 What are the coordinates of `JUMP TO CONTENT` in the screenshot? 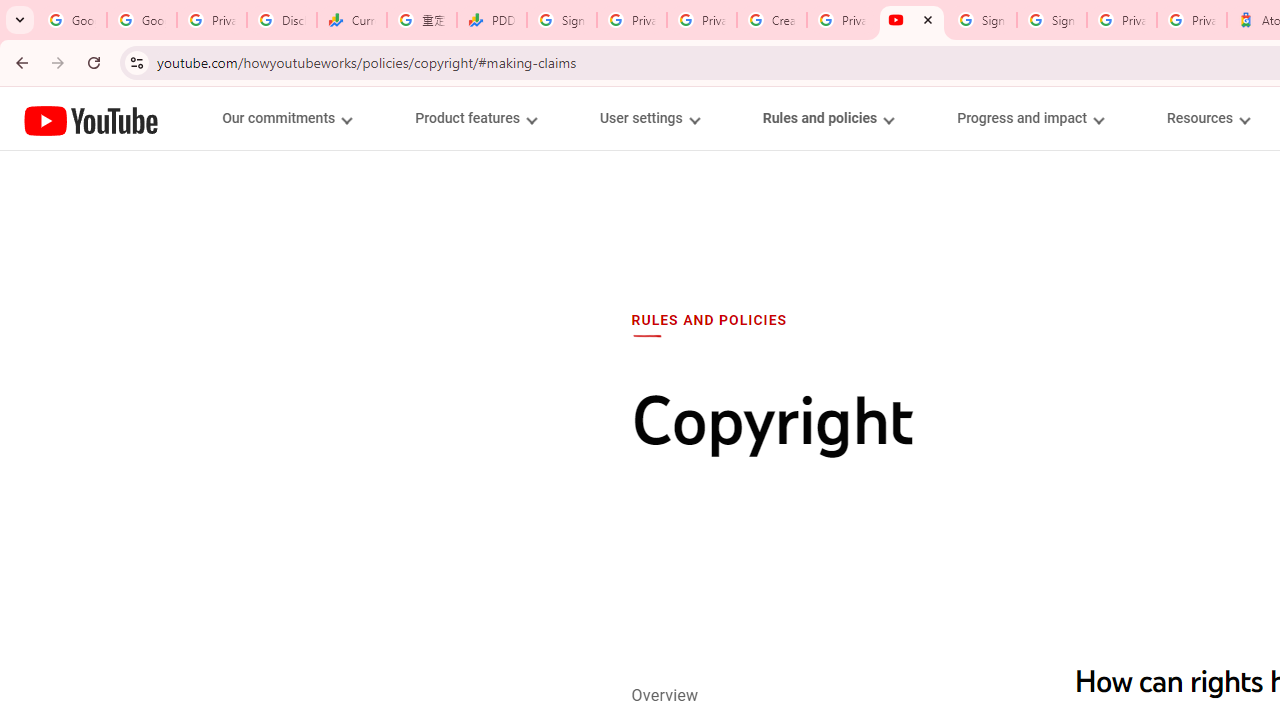 It's located at (209, 119).